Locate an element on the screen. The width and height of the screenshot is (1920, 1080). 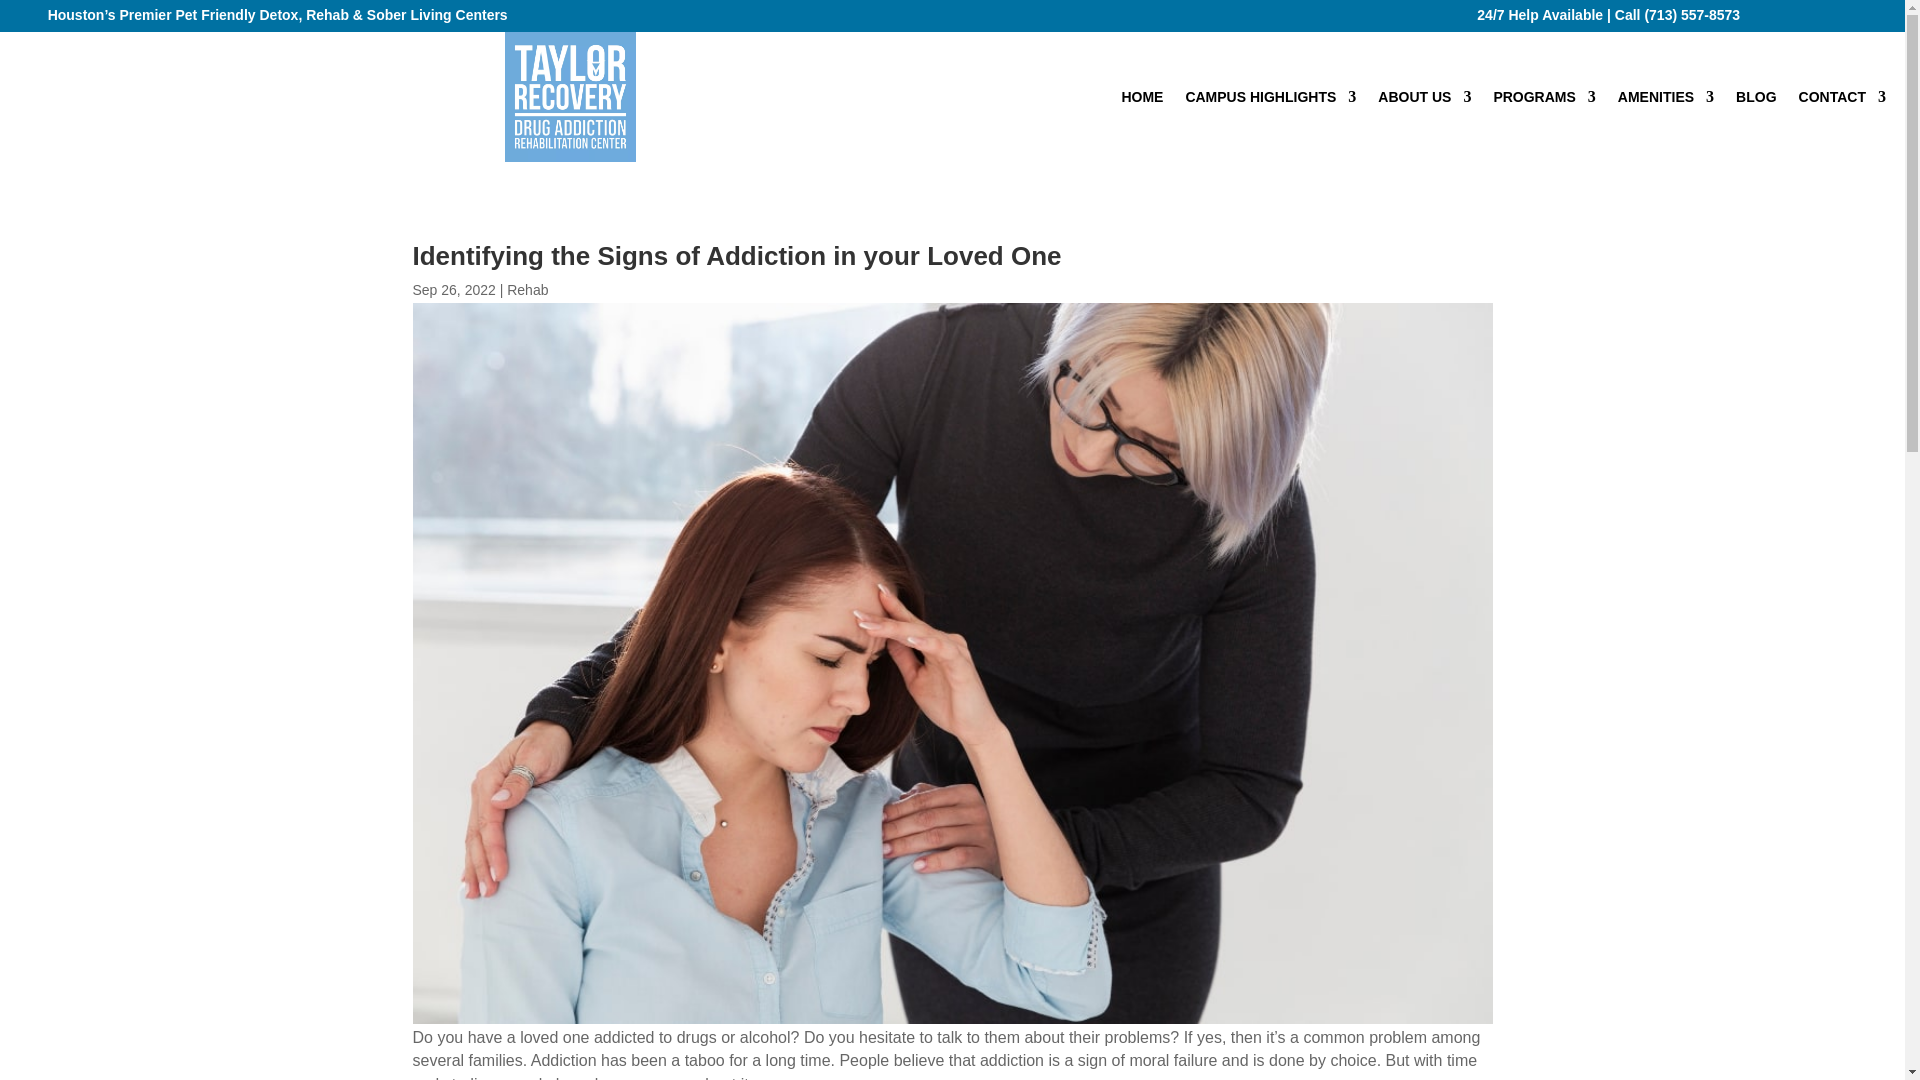
Identifying the Signs of Addiction in your Loved One is located at coordinates (570, 98).